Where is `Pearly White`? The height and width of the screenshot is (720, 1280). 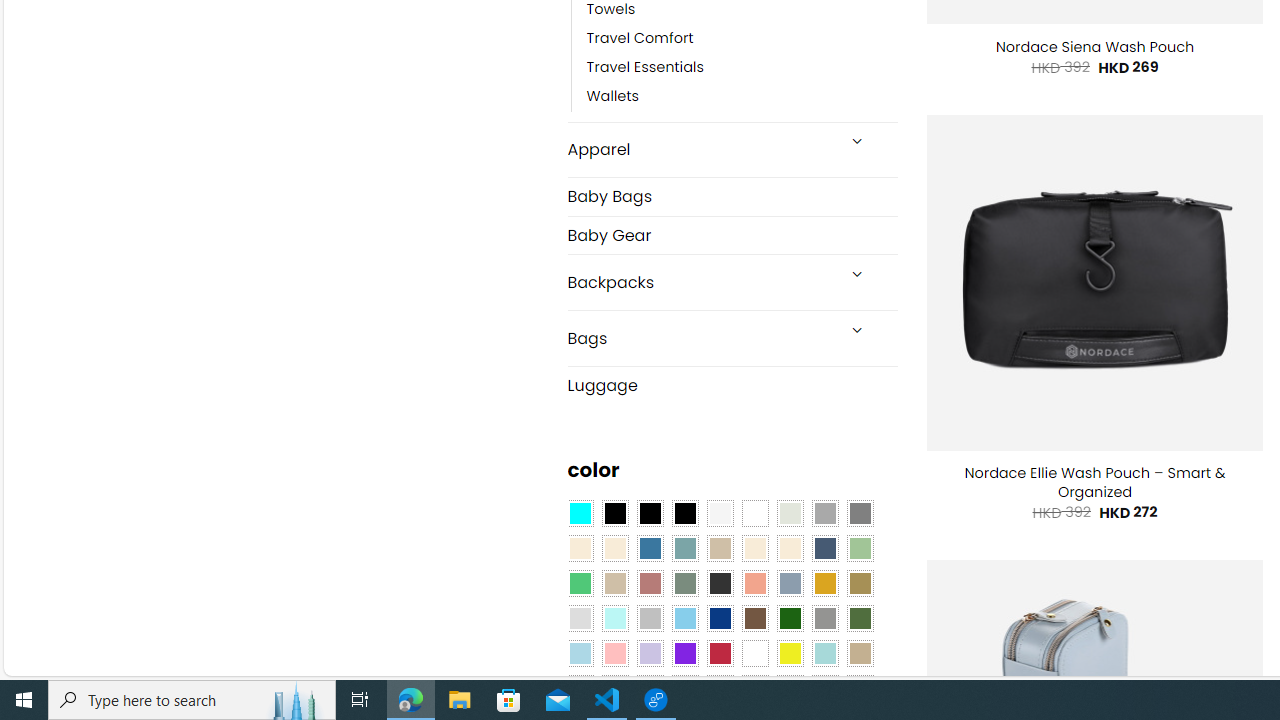 Pearly White is located at coordinates (720, 514).